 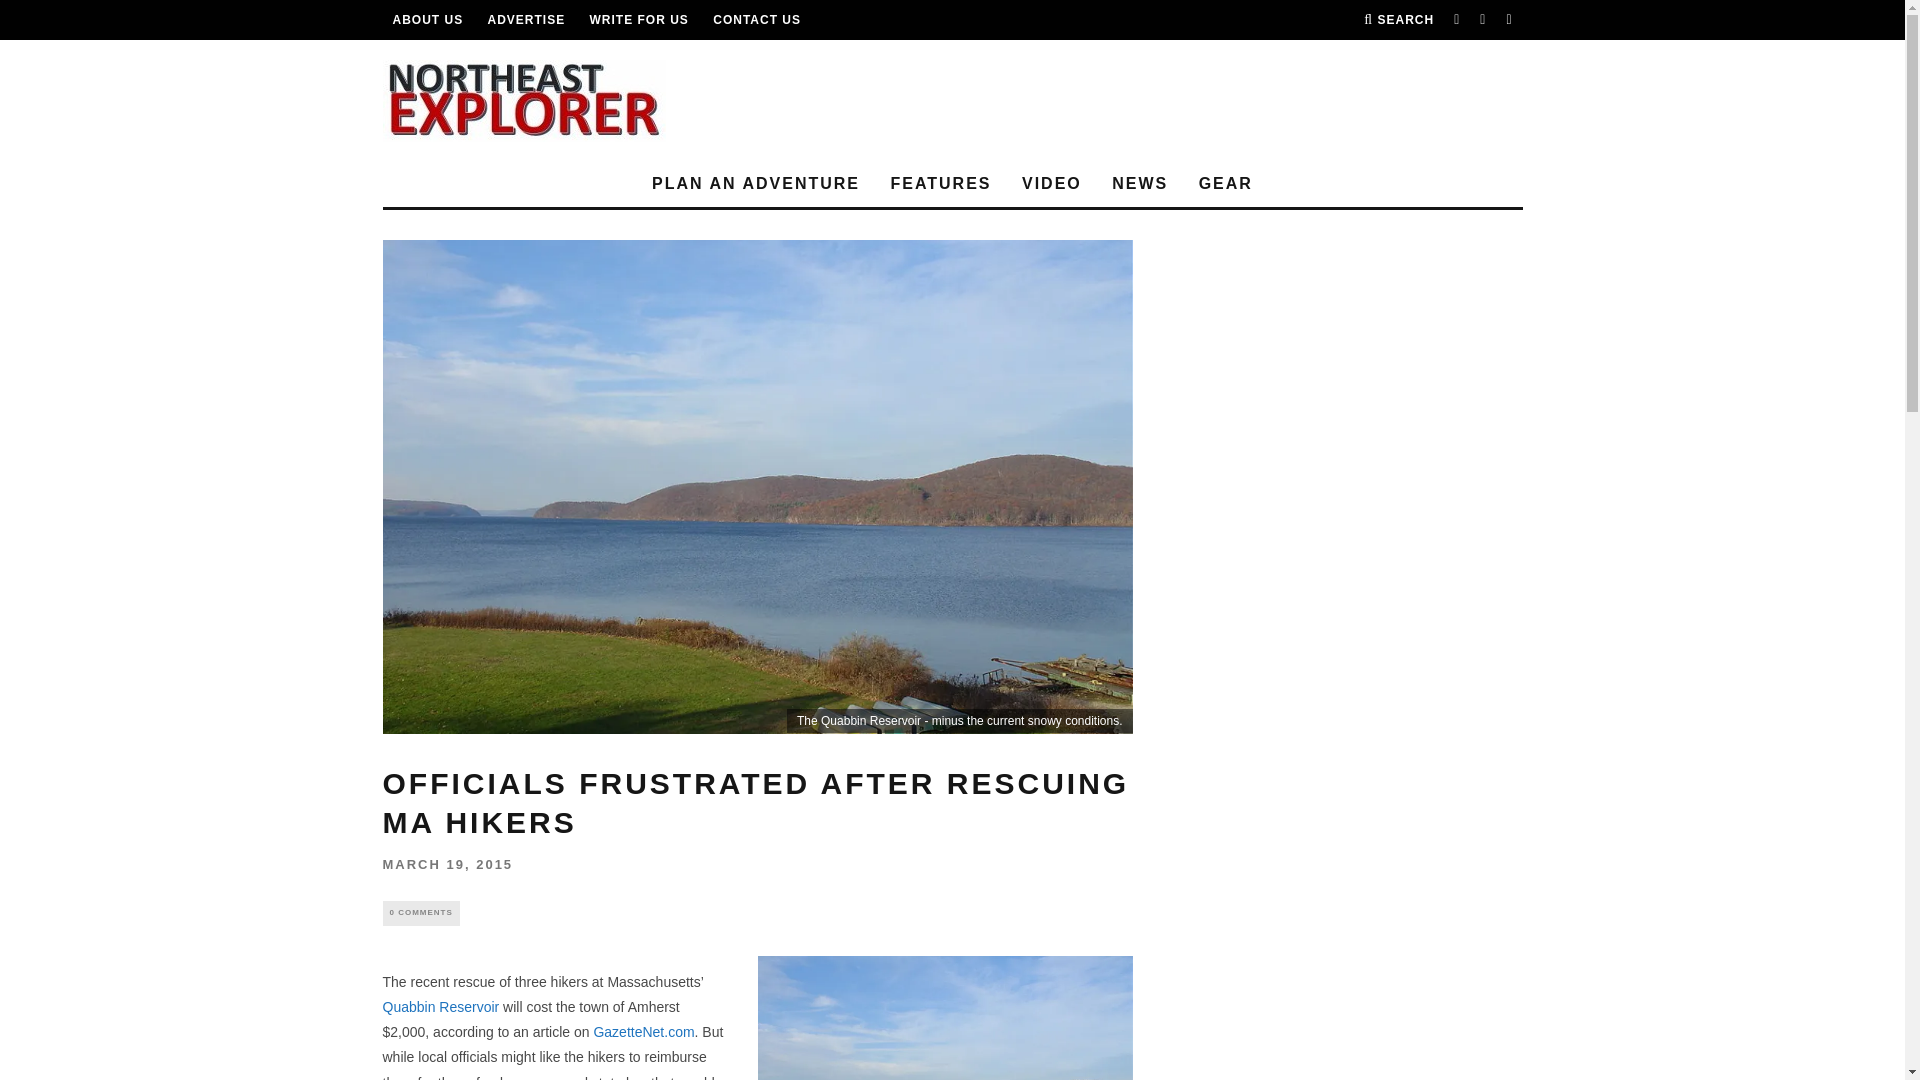 I want to click on WRITE FOR US, so click(x=639, y=20).